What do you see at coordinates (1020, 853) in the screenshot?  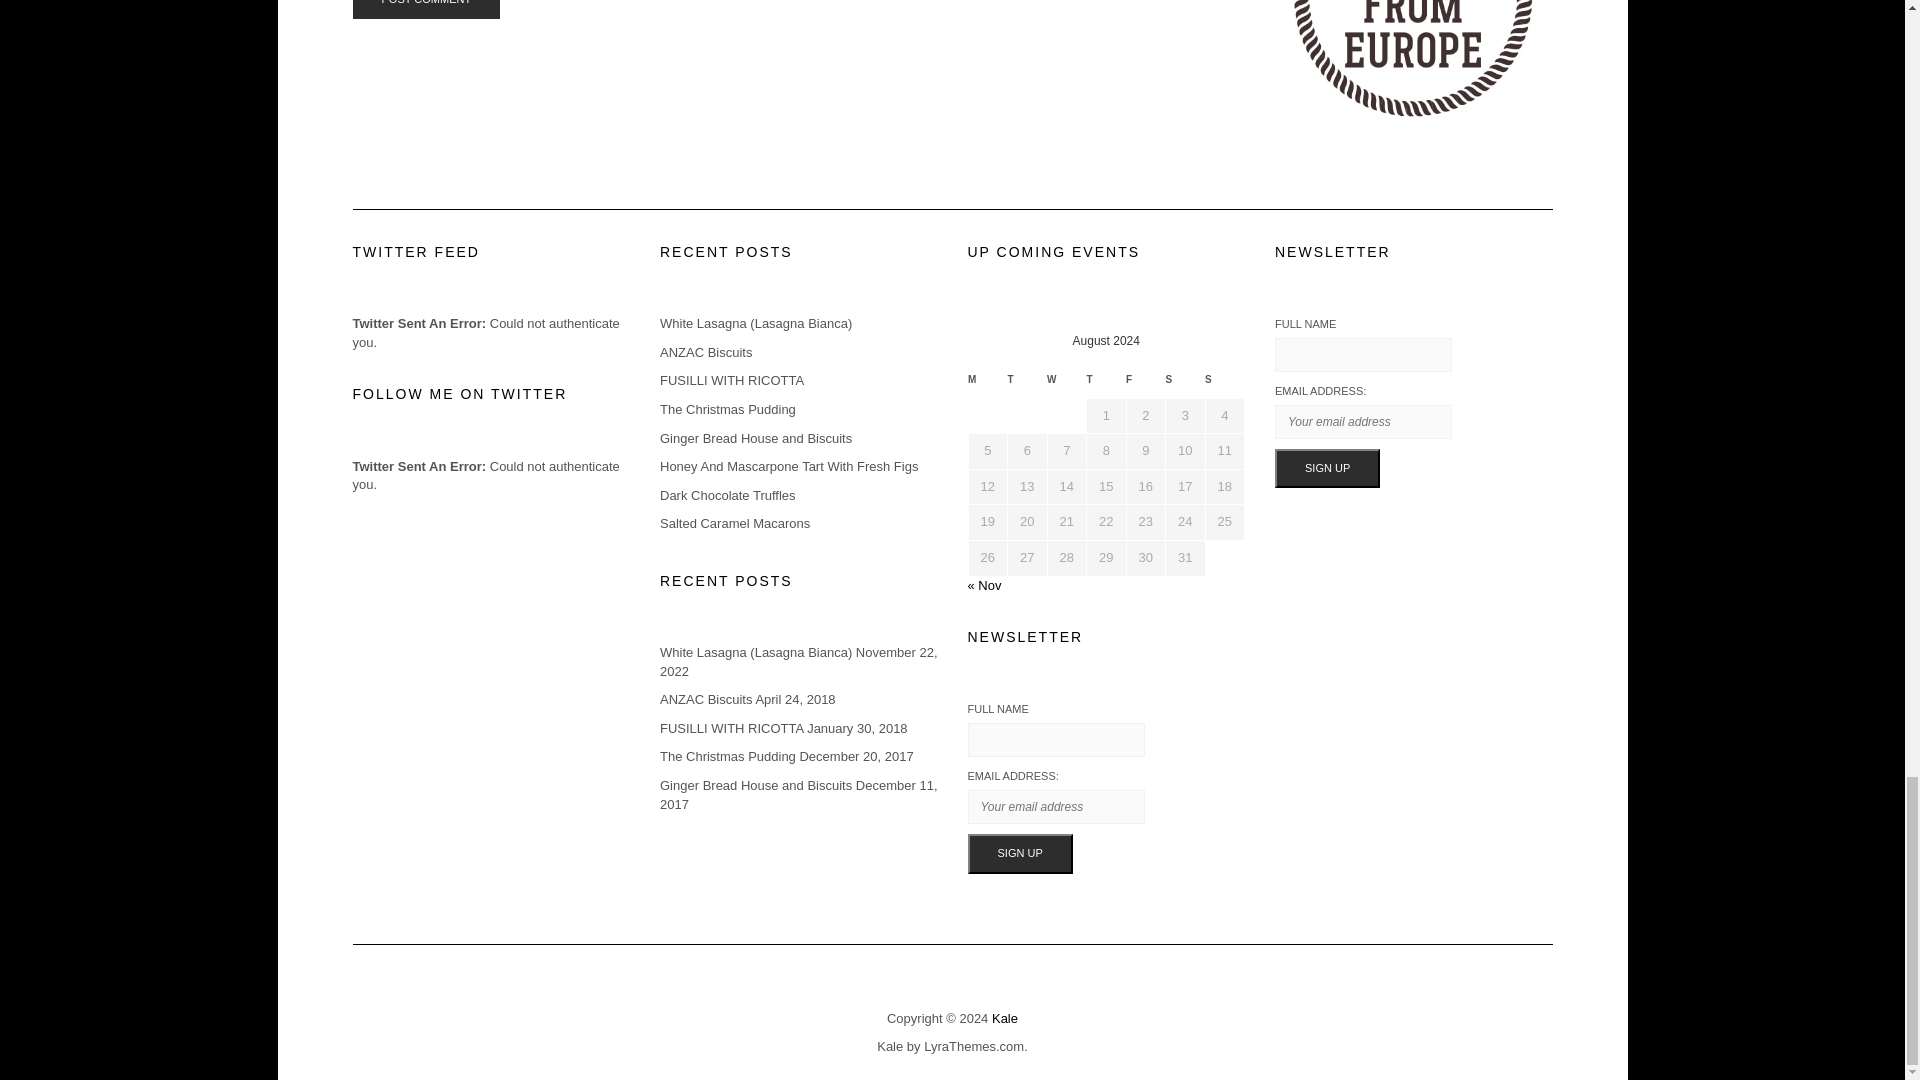 I see `Sign up` at bounding box center [1020, 853].